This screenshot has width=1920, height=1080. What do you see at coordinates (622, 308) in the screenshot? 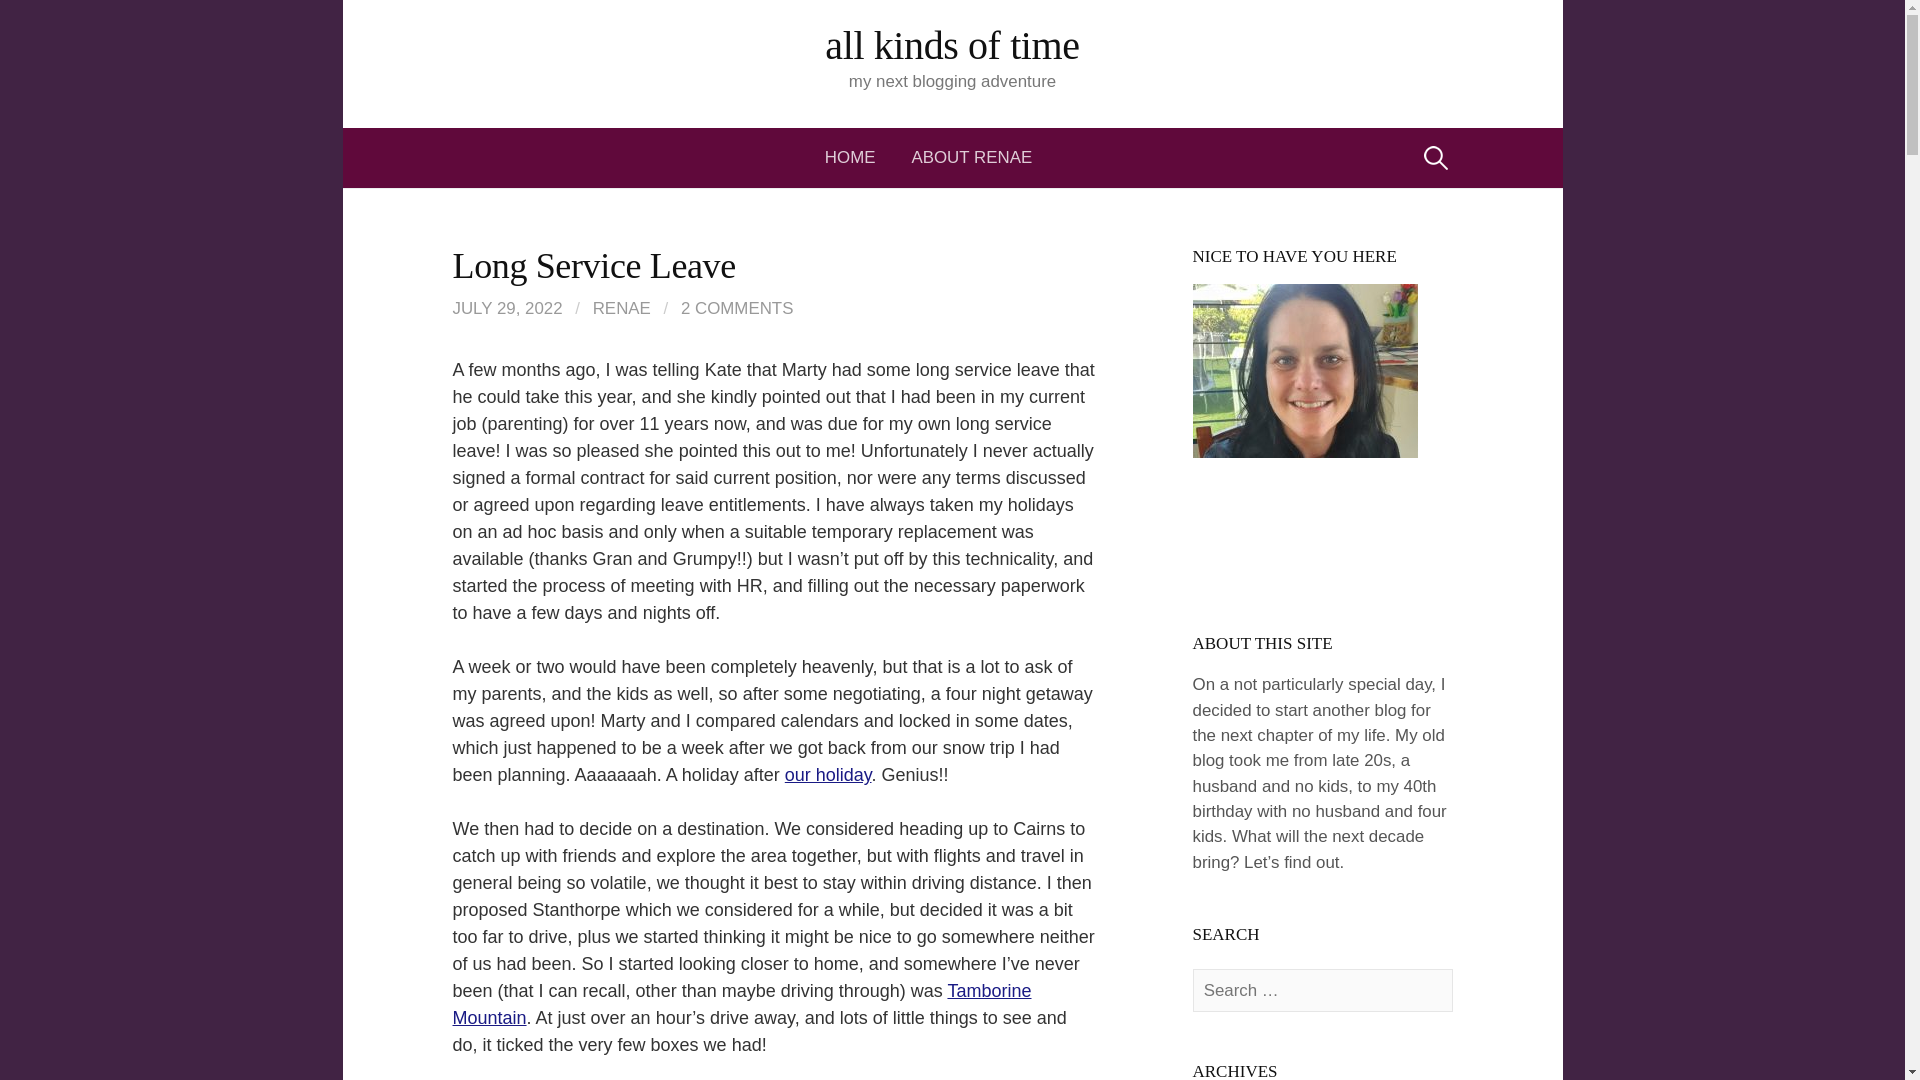
I see `RENAE` at bounding box center [622, 308].